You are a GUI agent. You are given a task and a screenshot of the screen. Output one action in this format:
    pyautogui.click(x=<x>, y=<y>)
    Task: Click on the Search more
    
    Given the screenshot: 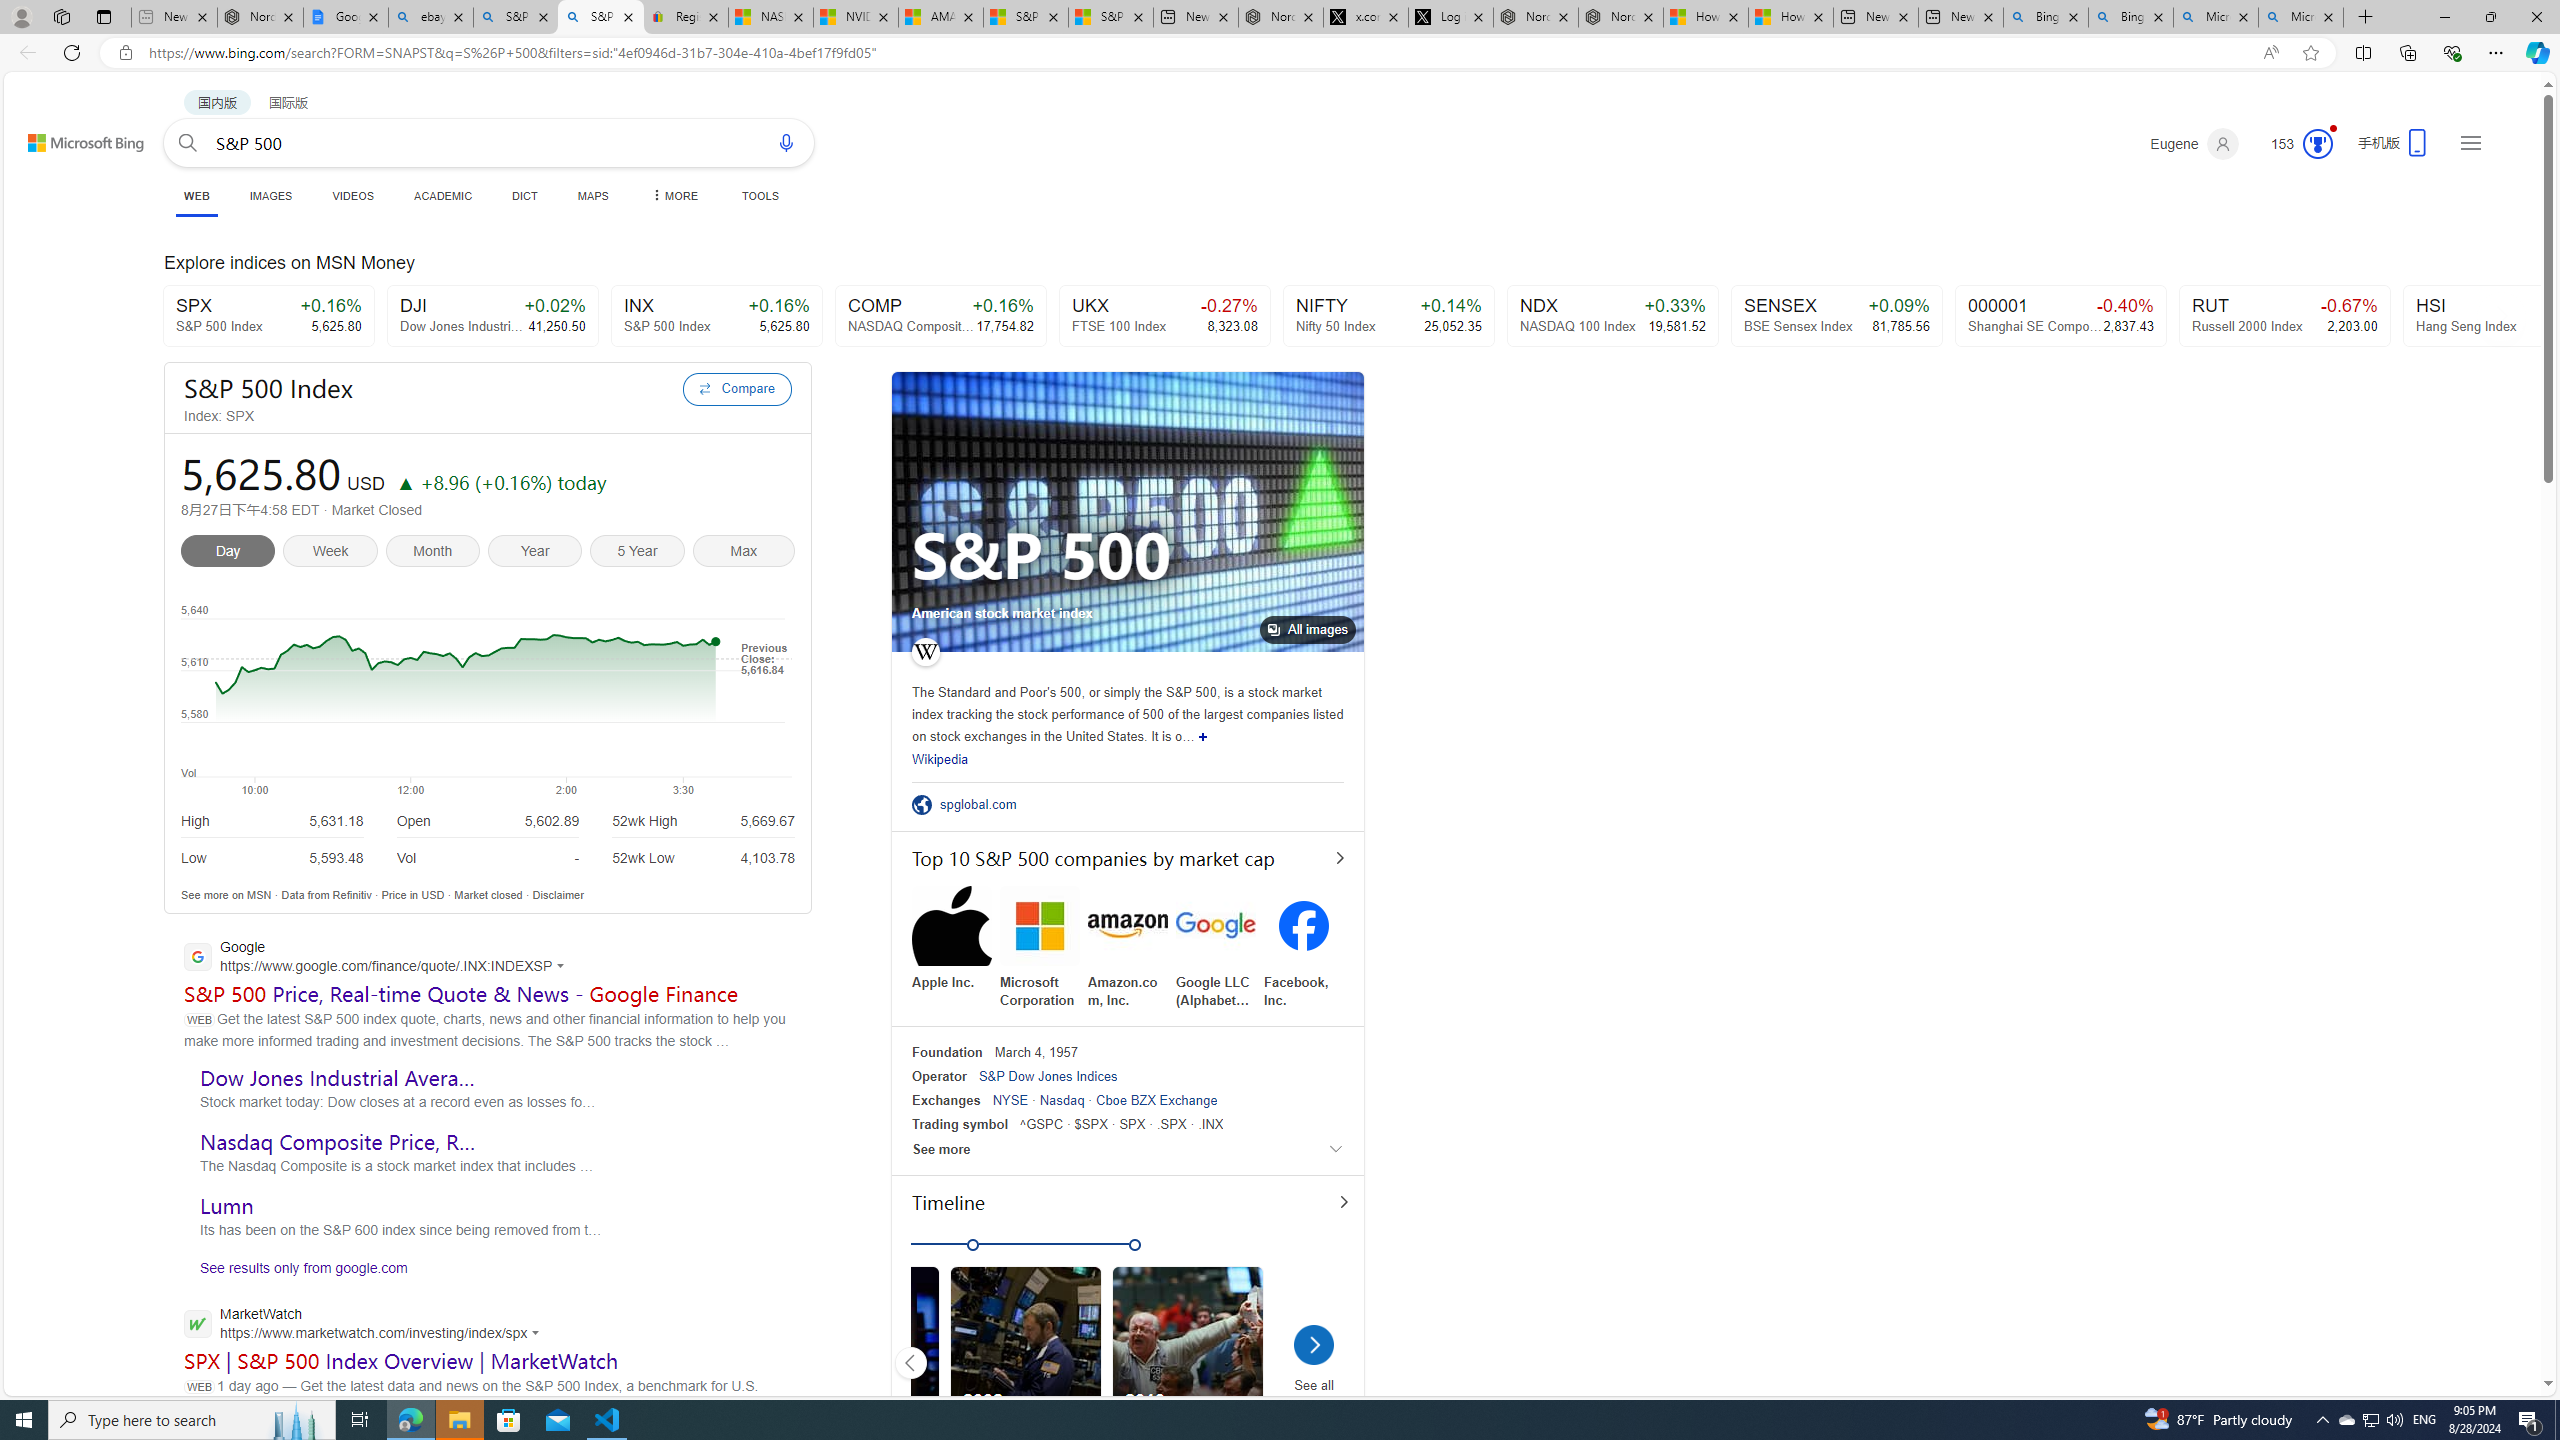 What is the action you would take?
    pyautogui.click(x=2503, y=1324)
    